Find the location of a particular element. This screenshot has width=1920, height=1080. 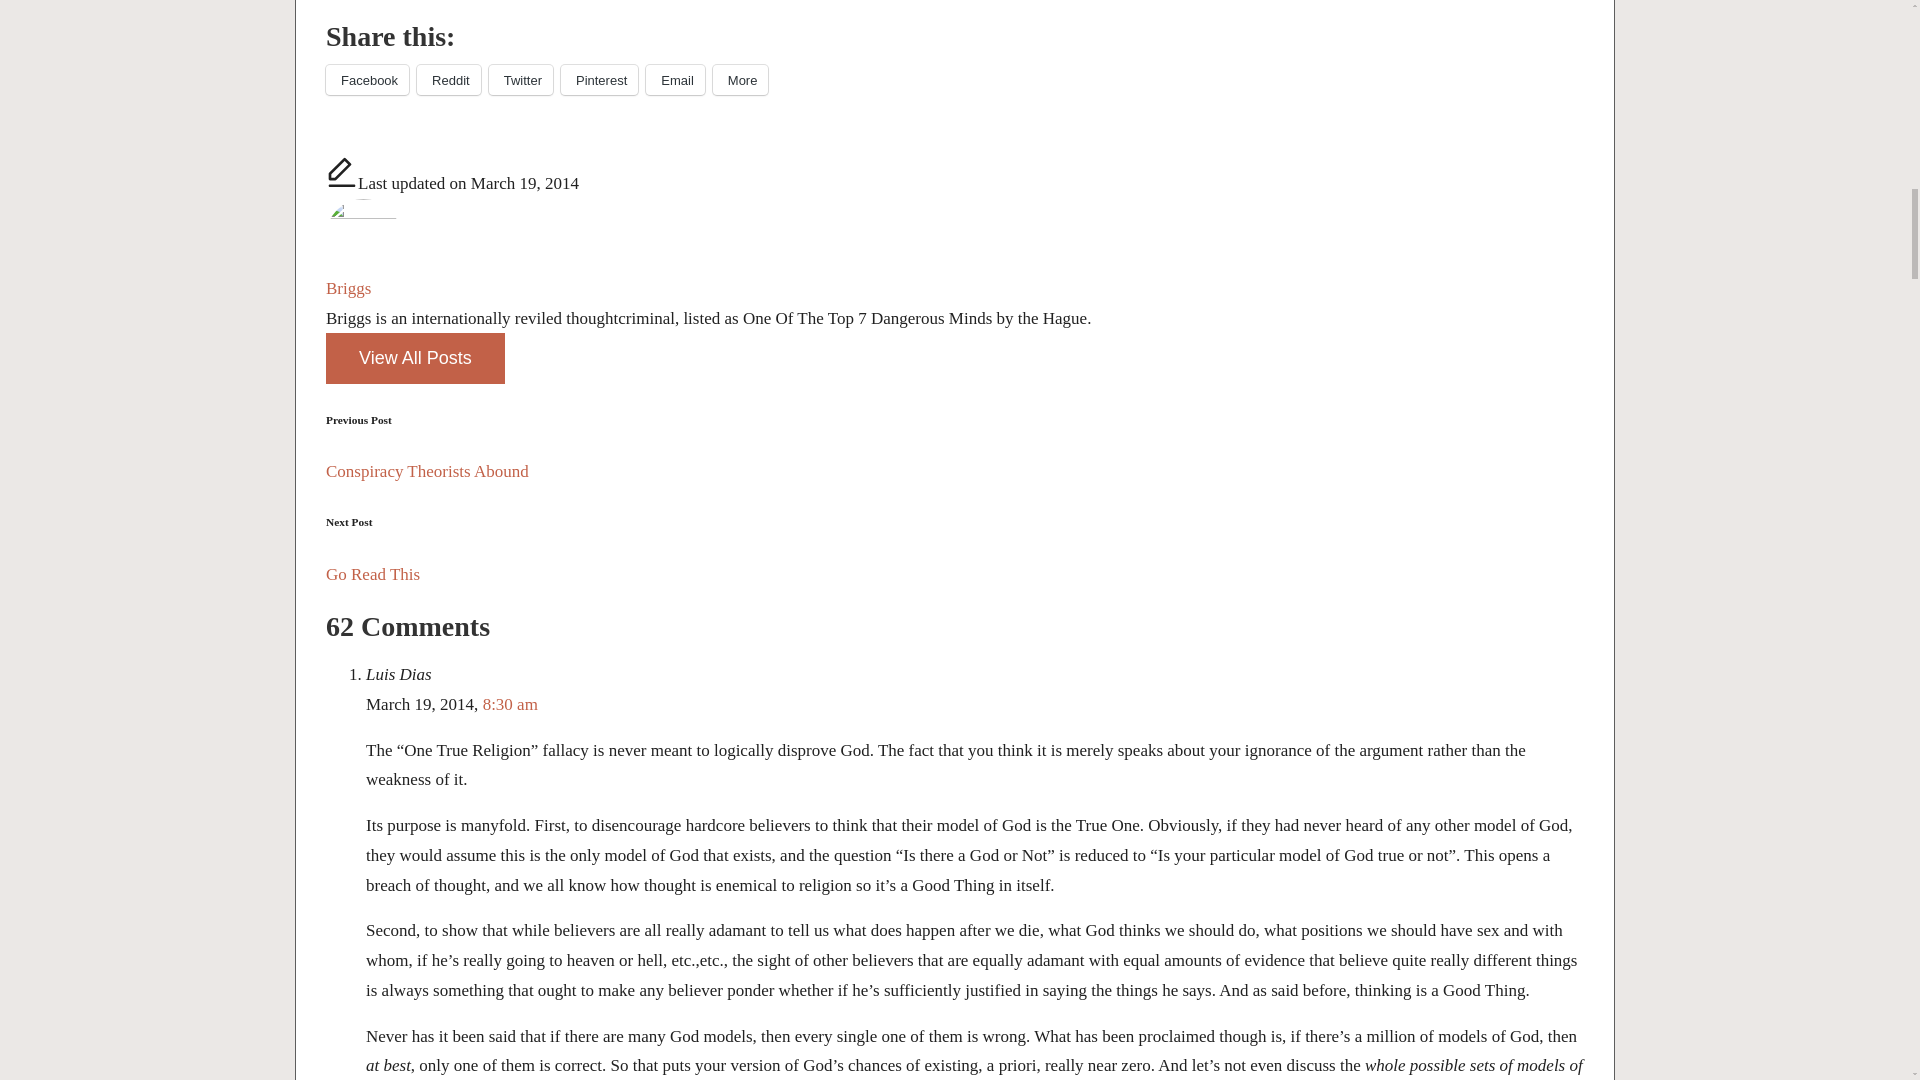

Click to email a link to a friend is located at coordinates (674, 80).